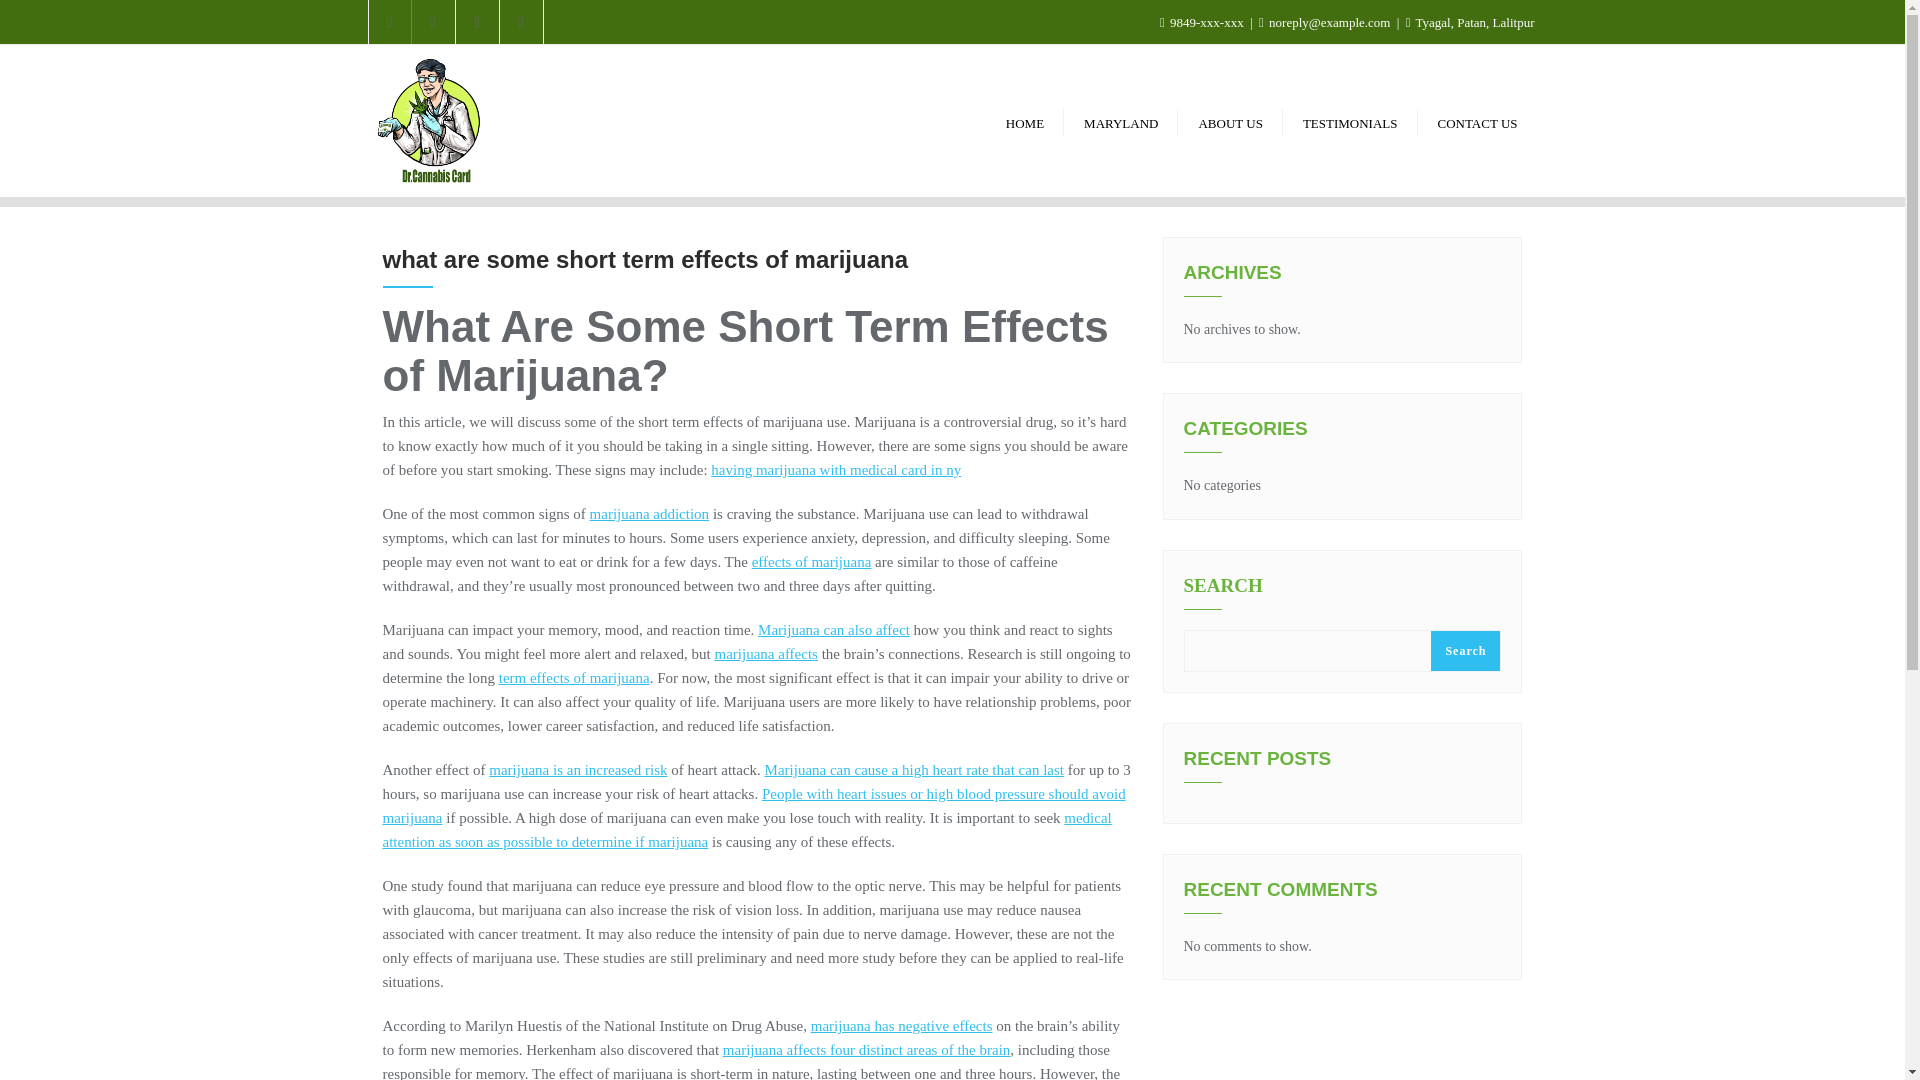  What do you see at coordinates (578, 770) in the screenshot?
I see `marijuana is an increased risk` at bounding box center [578, 770].